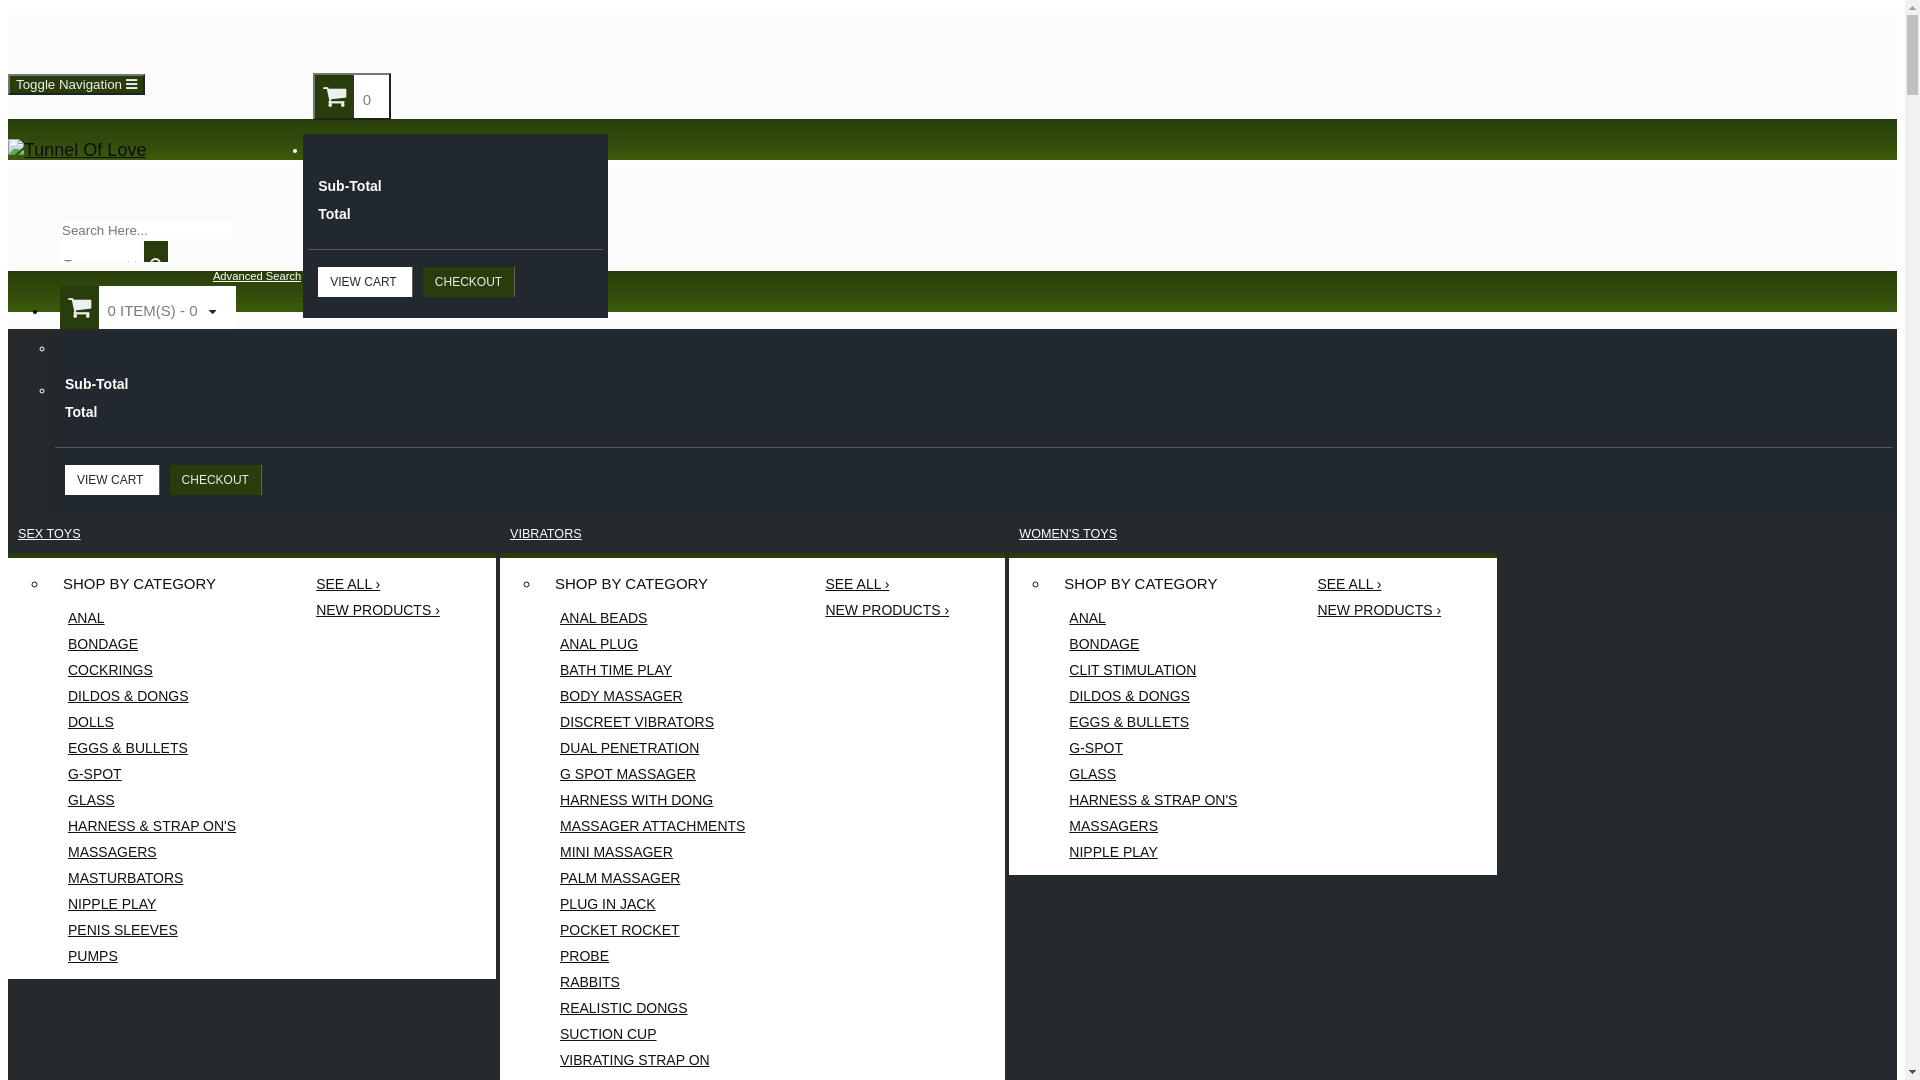 The width and height of the screenshot is (1920, 1080). What do you see at coordinates (469, 282) in the screenshot?
I see `CHECKOUT` at bounding box center [469, 282].